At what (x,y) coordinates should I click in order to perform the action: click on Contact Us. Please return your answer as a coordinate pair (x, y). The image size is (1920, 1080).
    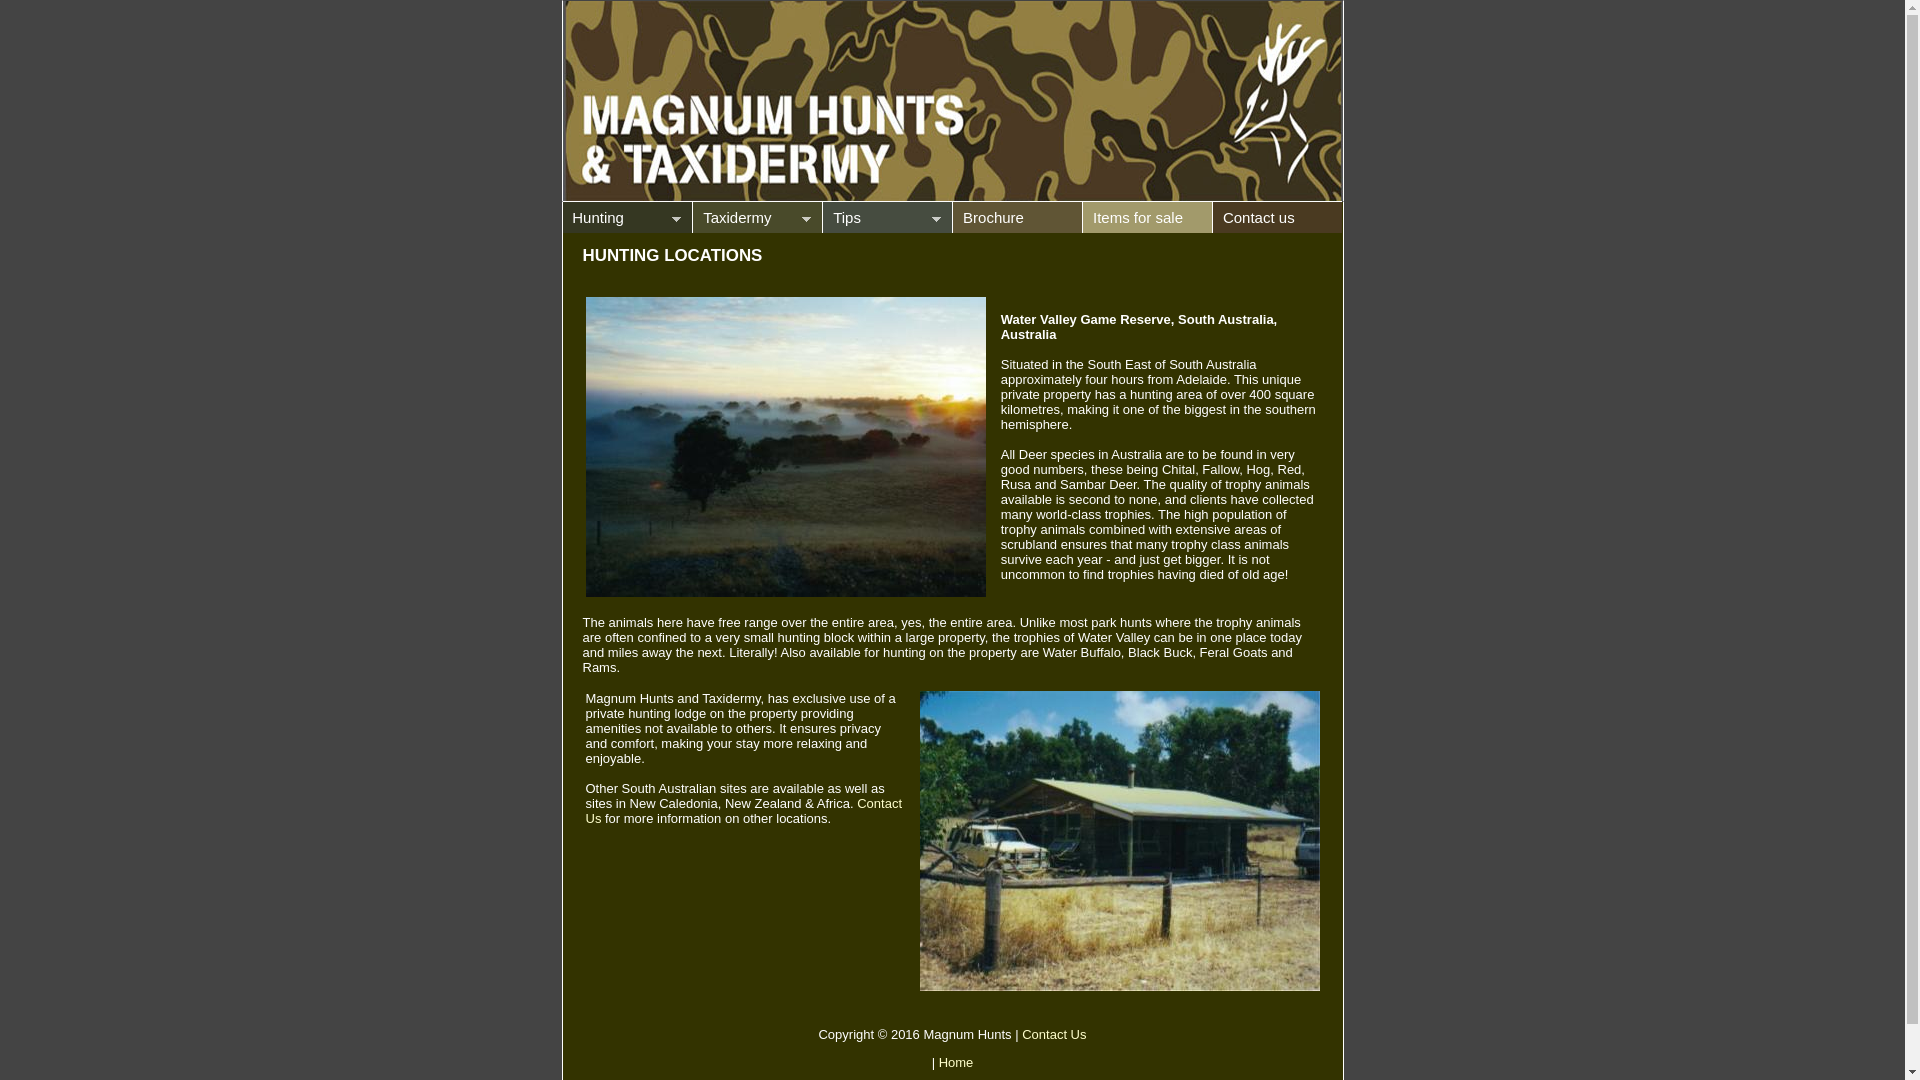
    Looking at the image, I should click on (744, 811).